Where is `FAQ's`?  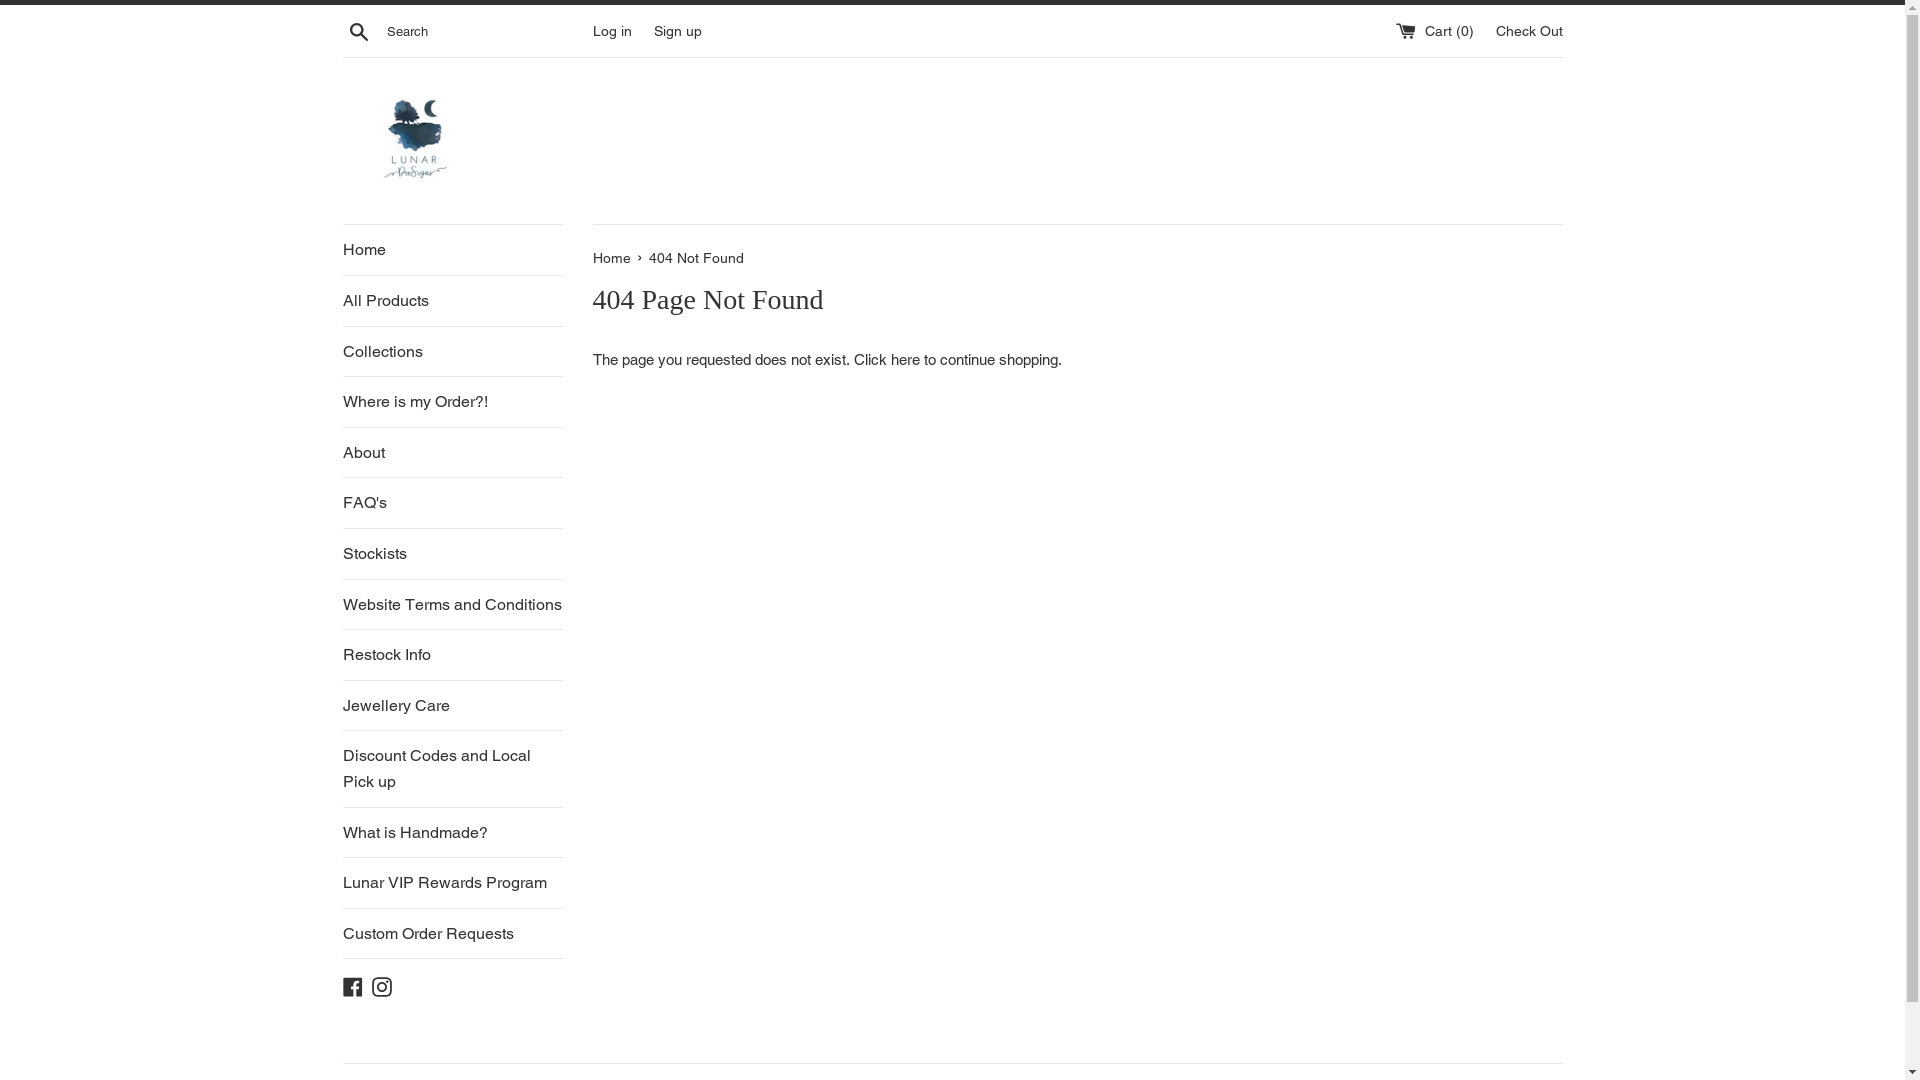 FAQ's is located at coordinates (452, 503).